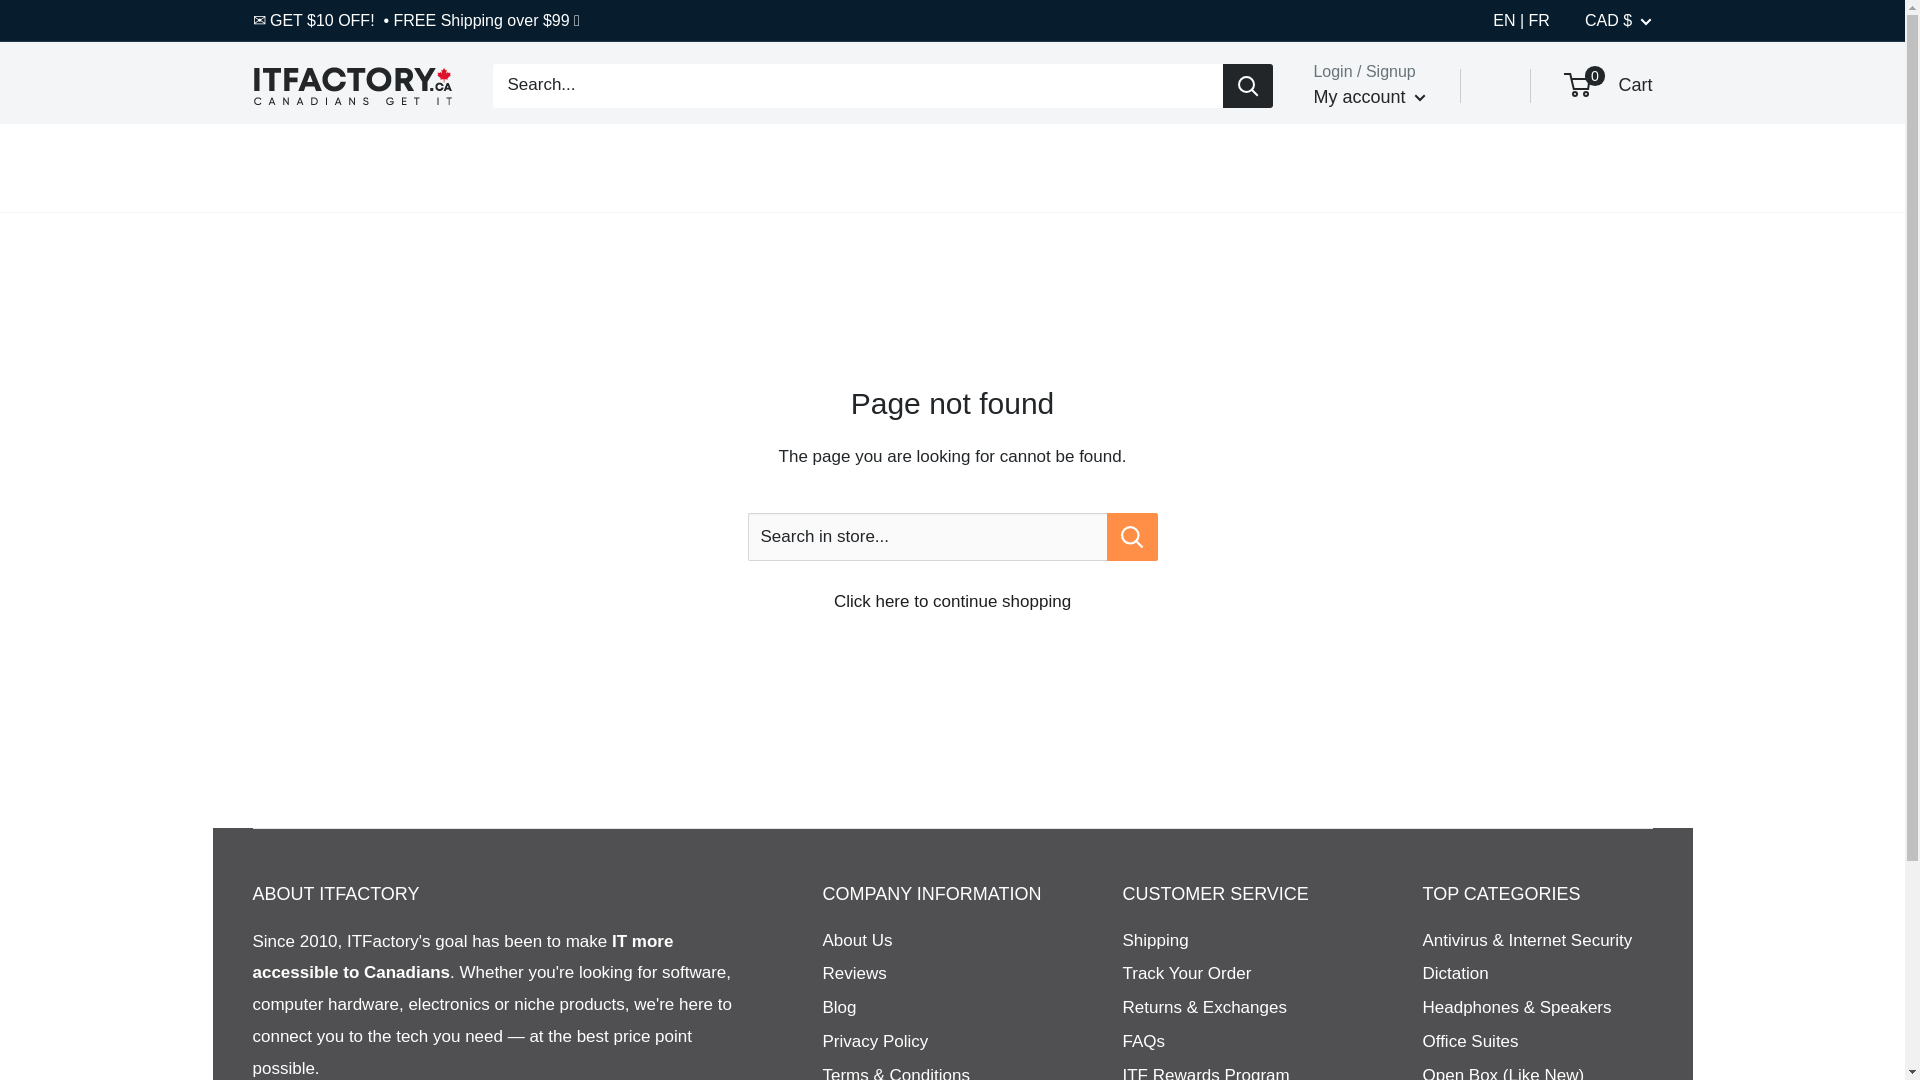 The image size is (1920, 1080). What do you see at coordinates (936, 1008) in the screenshot?
I see `About Us` at bounding box center [936, 1008].